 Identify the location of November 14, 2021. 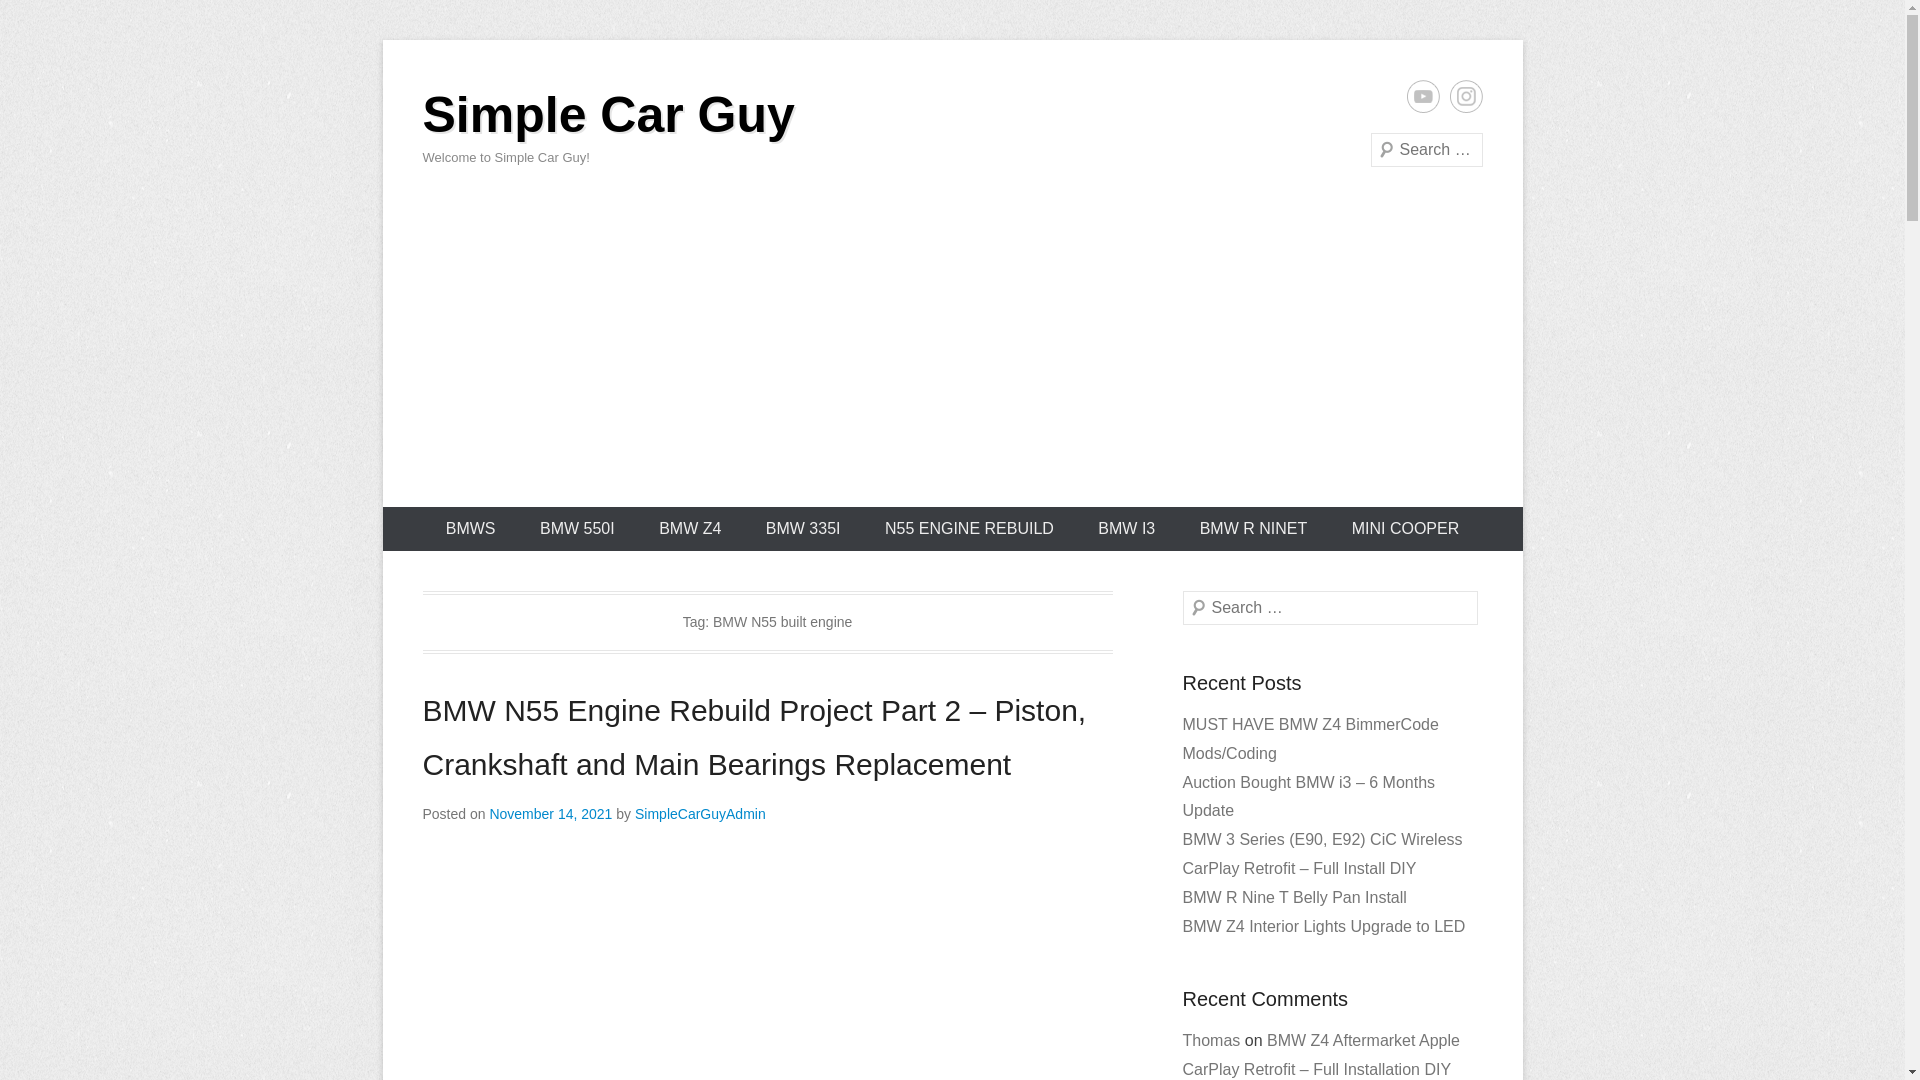
(550, 813).